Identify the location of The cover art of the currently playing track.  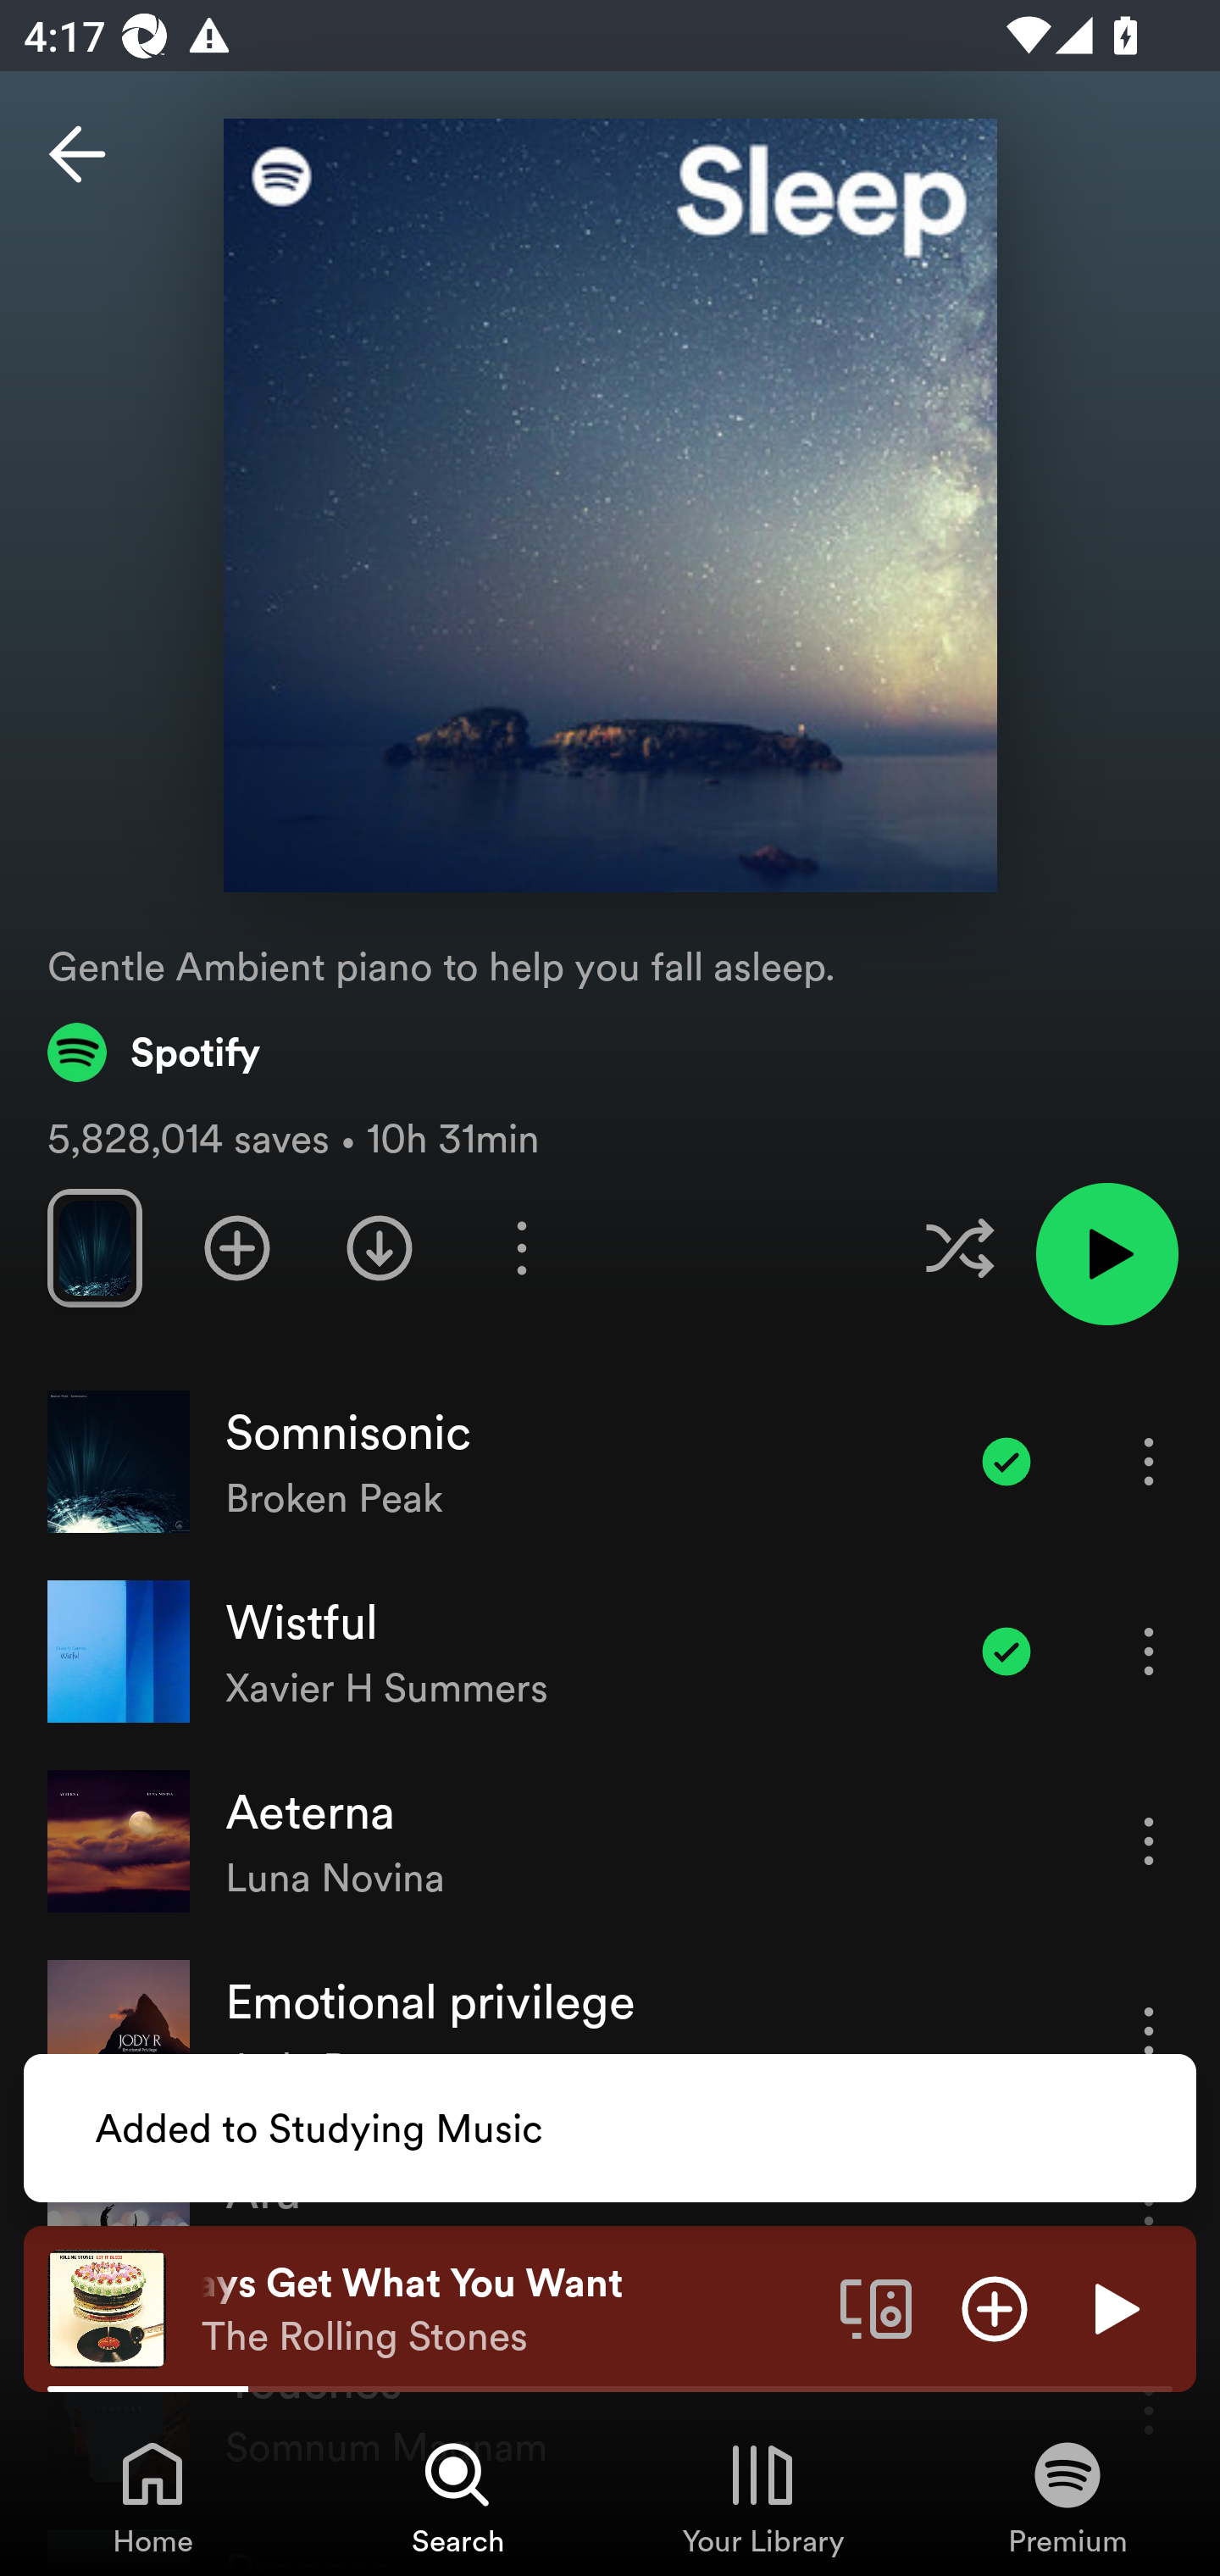
(107, 2307).